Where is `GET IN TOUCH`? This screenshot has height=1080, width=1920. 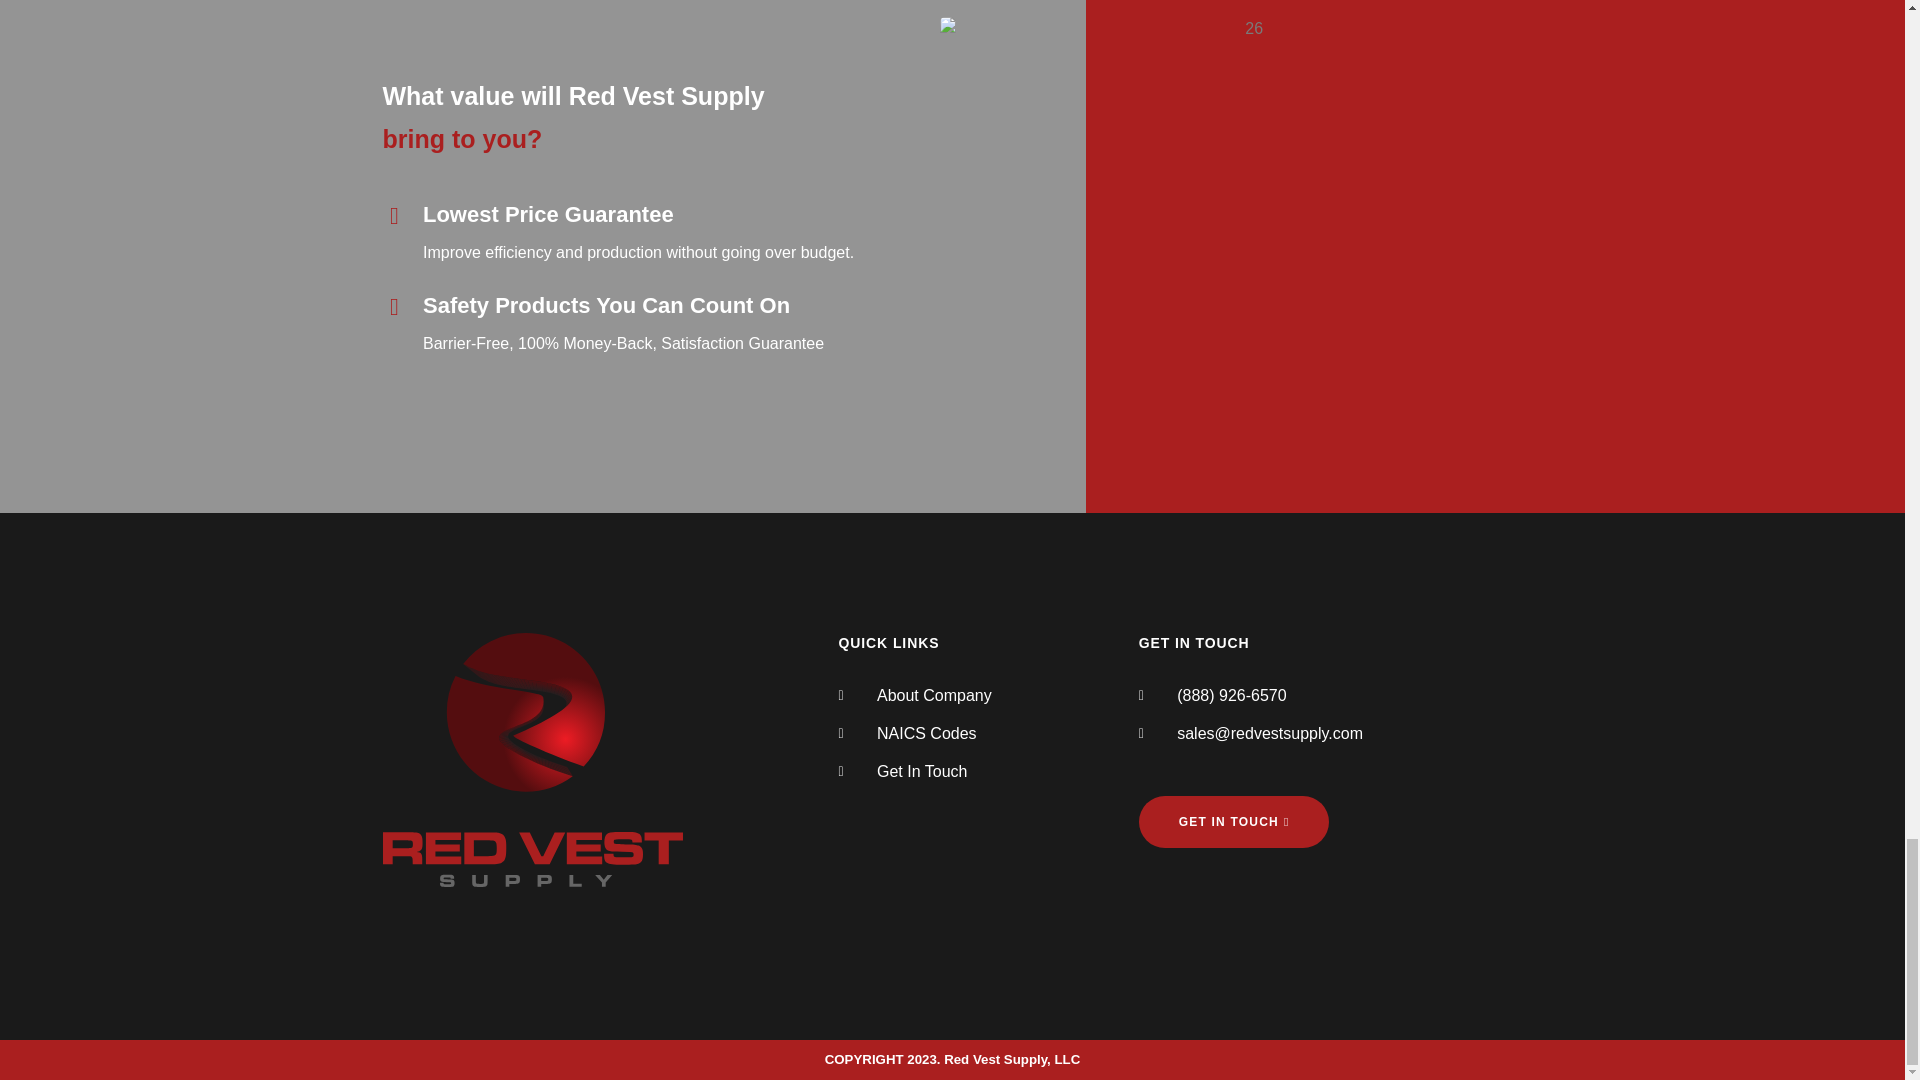
GET IN TOUCH is located at coordinates (1234, 821).